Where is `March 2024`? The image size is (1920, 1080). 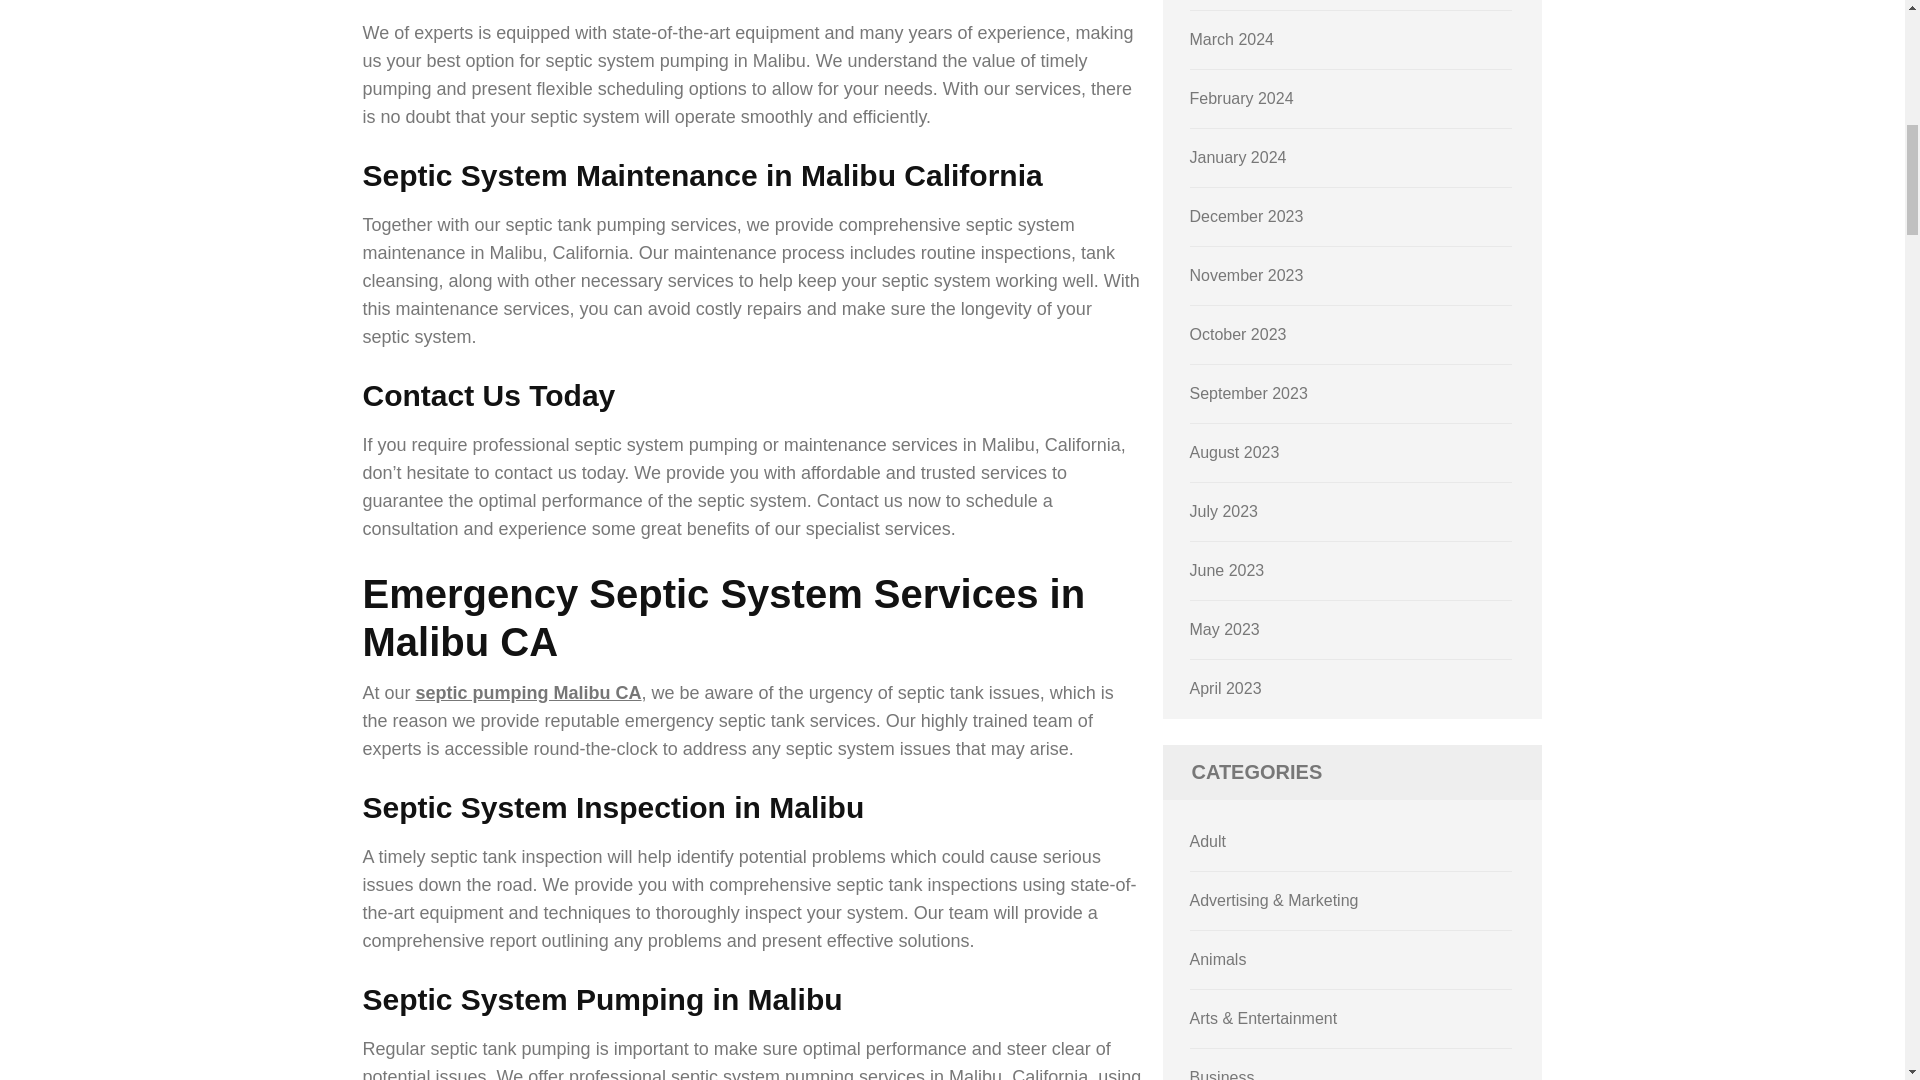 March 2024 is located at coordinates (1232, 39).